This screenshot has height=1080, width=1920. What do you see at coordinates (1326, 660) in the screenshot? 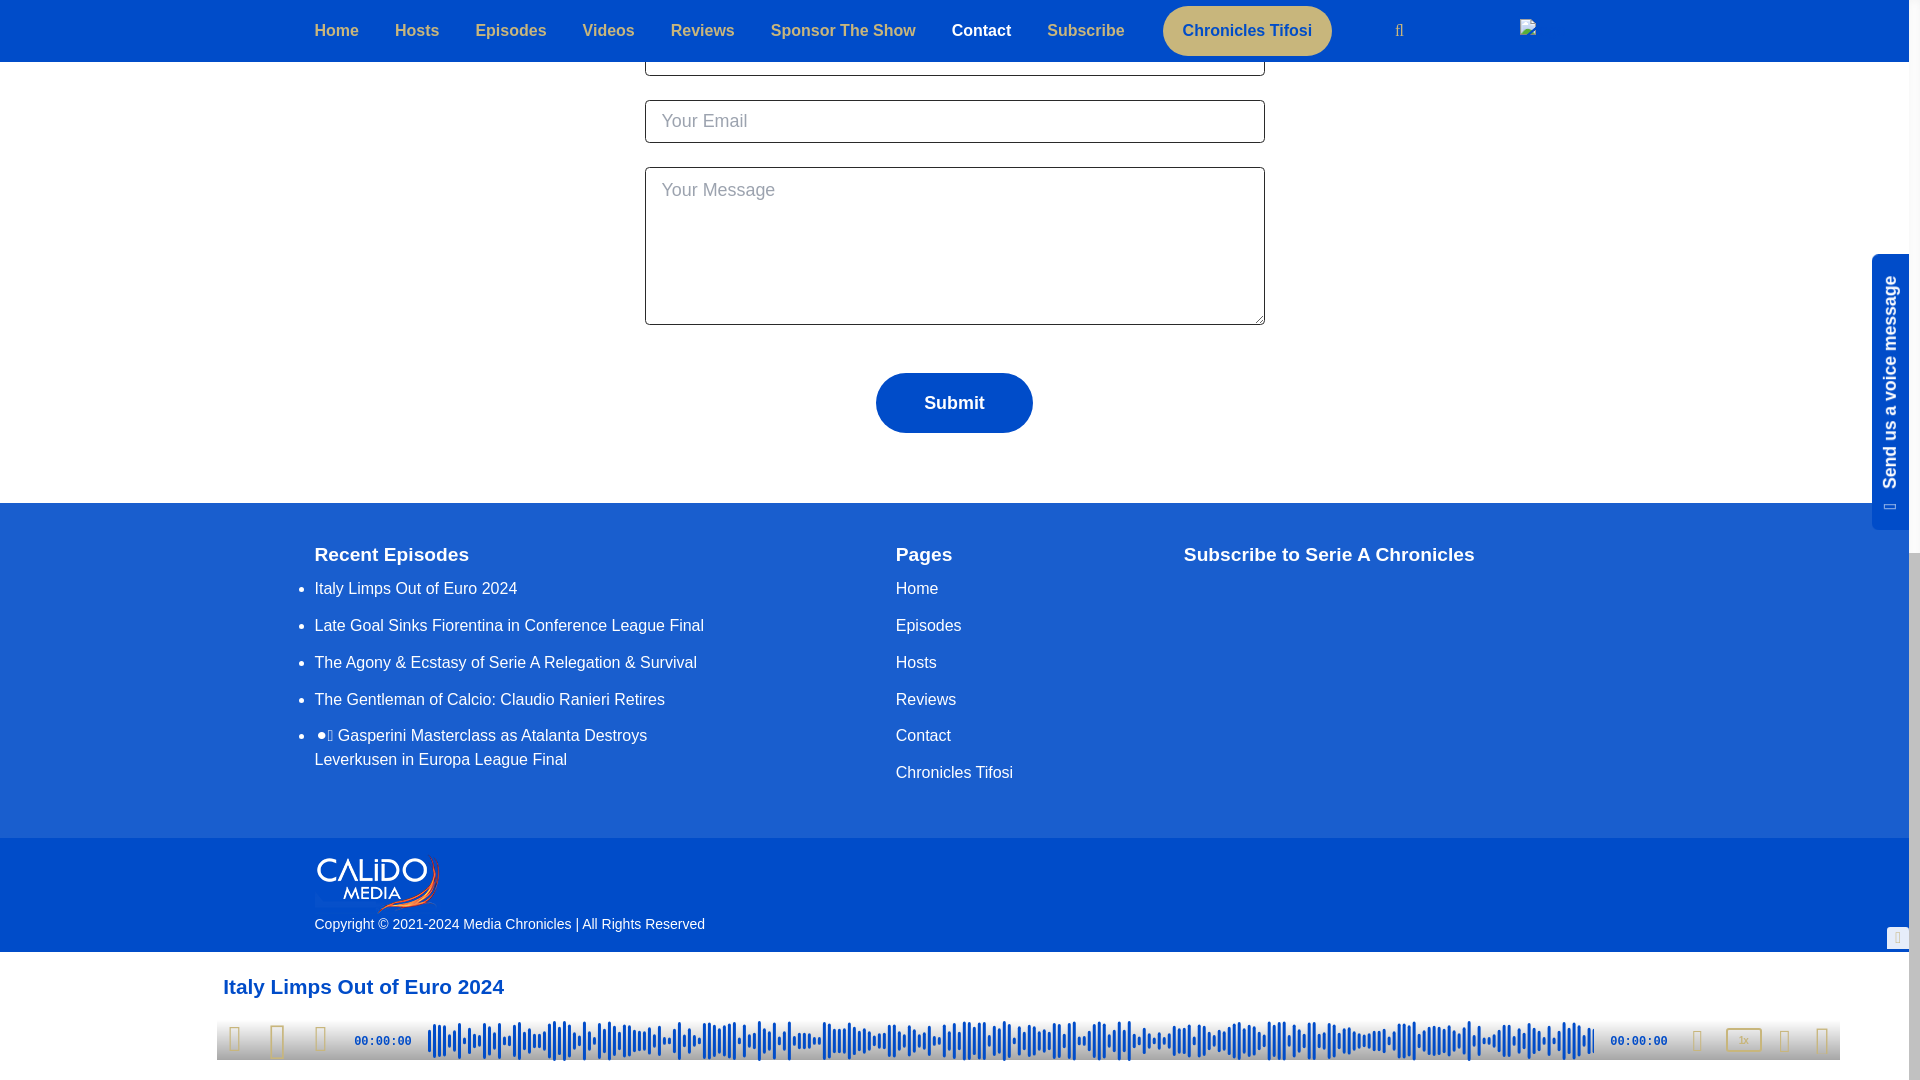
I see `Google Podcasts` at bounding box center [1326, 660].